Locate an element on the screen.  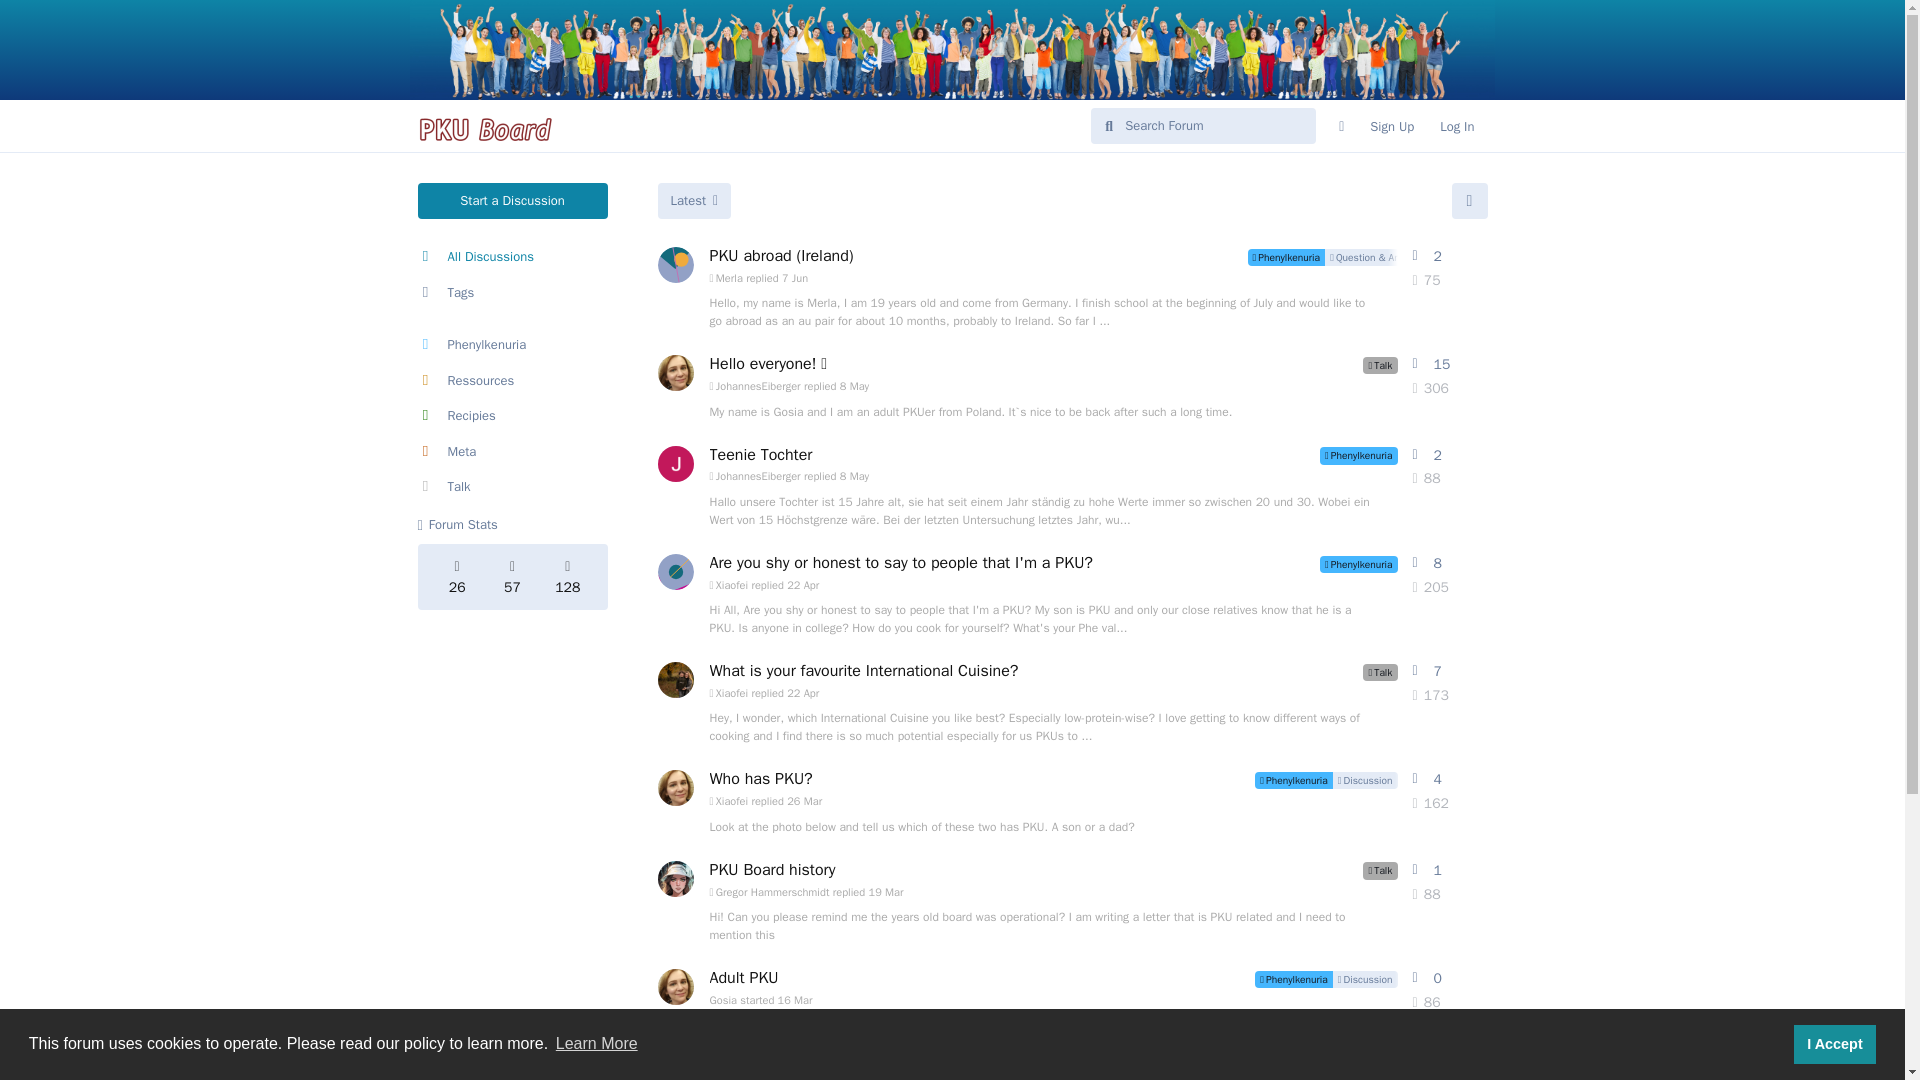
Learn More is located at coordinates (596, 1044).